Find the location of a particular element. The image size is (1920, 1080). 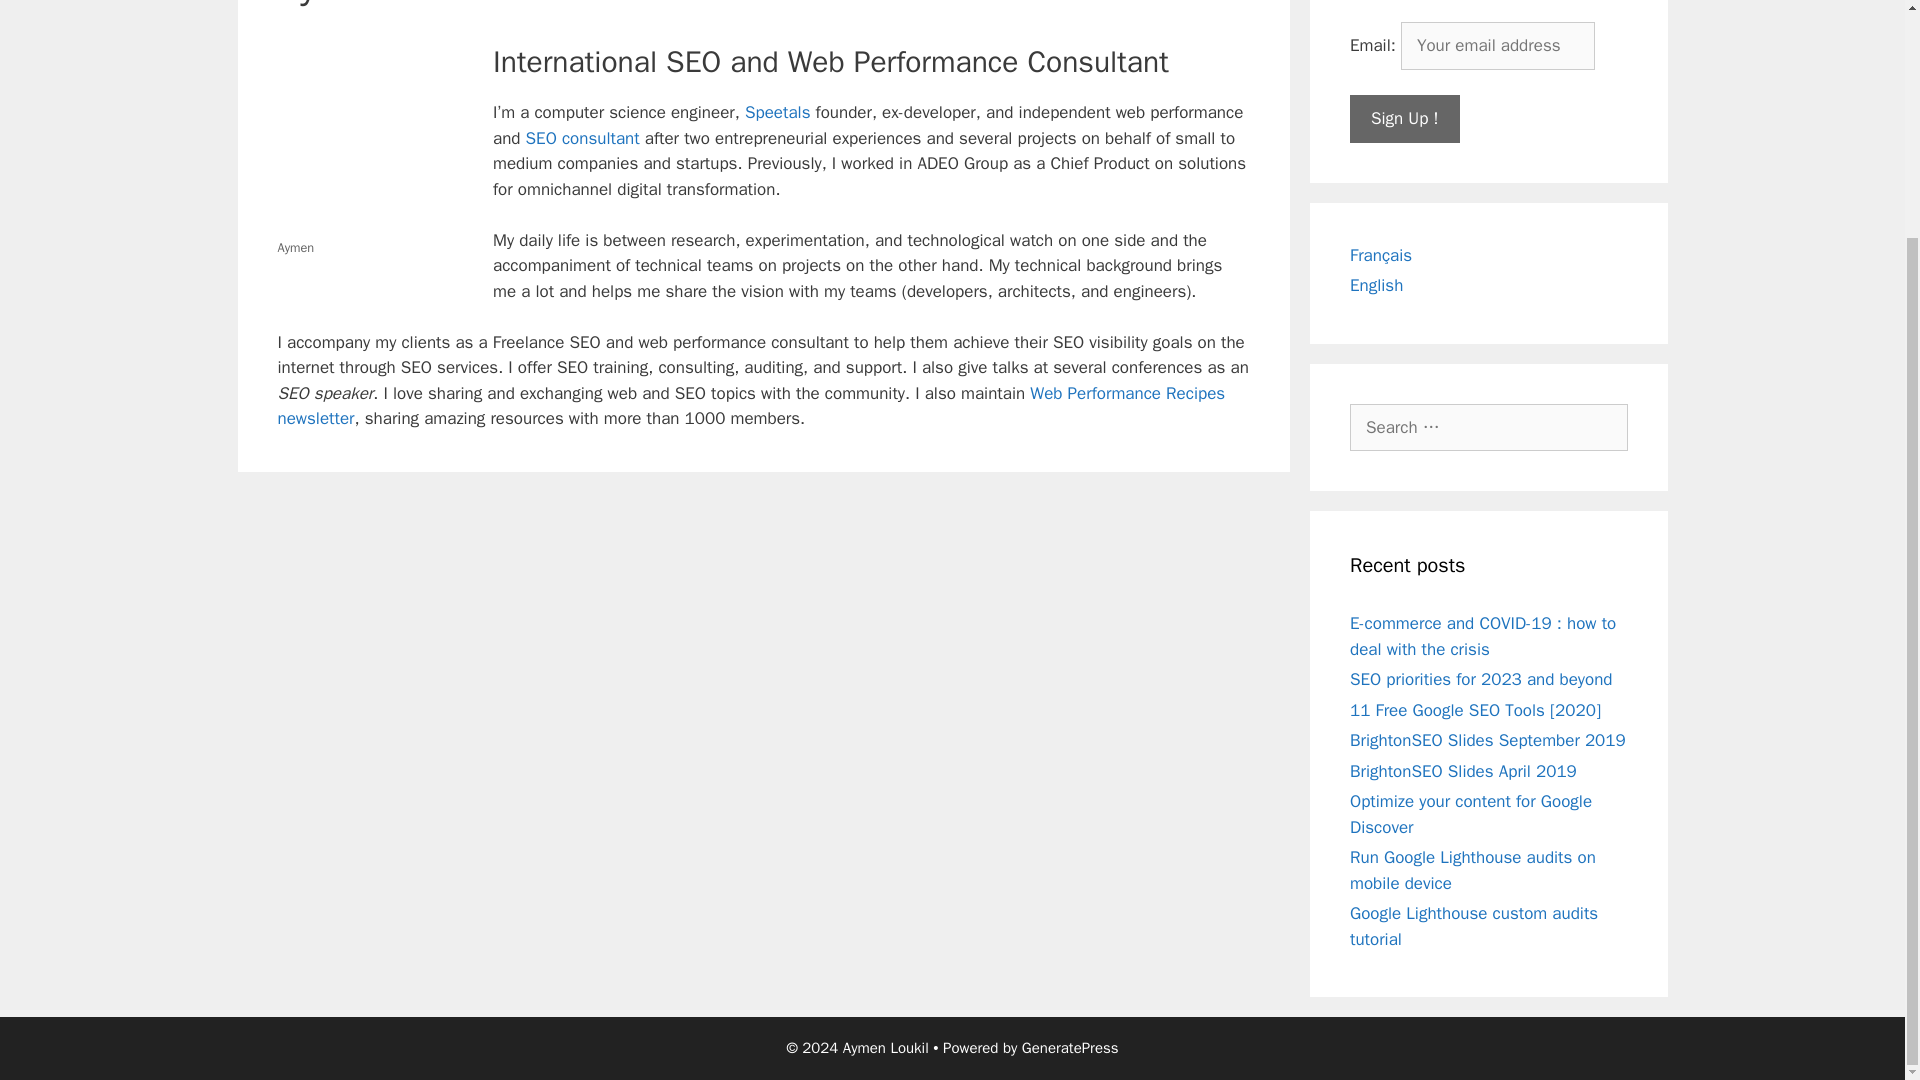

BrightonSEO Slides September 2019 is located at coordinates (1488, 740).